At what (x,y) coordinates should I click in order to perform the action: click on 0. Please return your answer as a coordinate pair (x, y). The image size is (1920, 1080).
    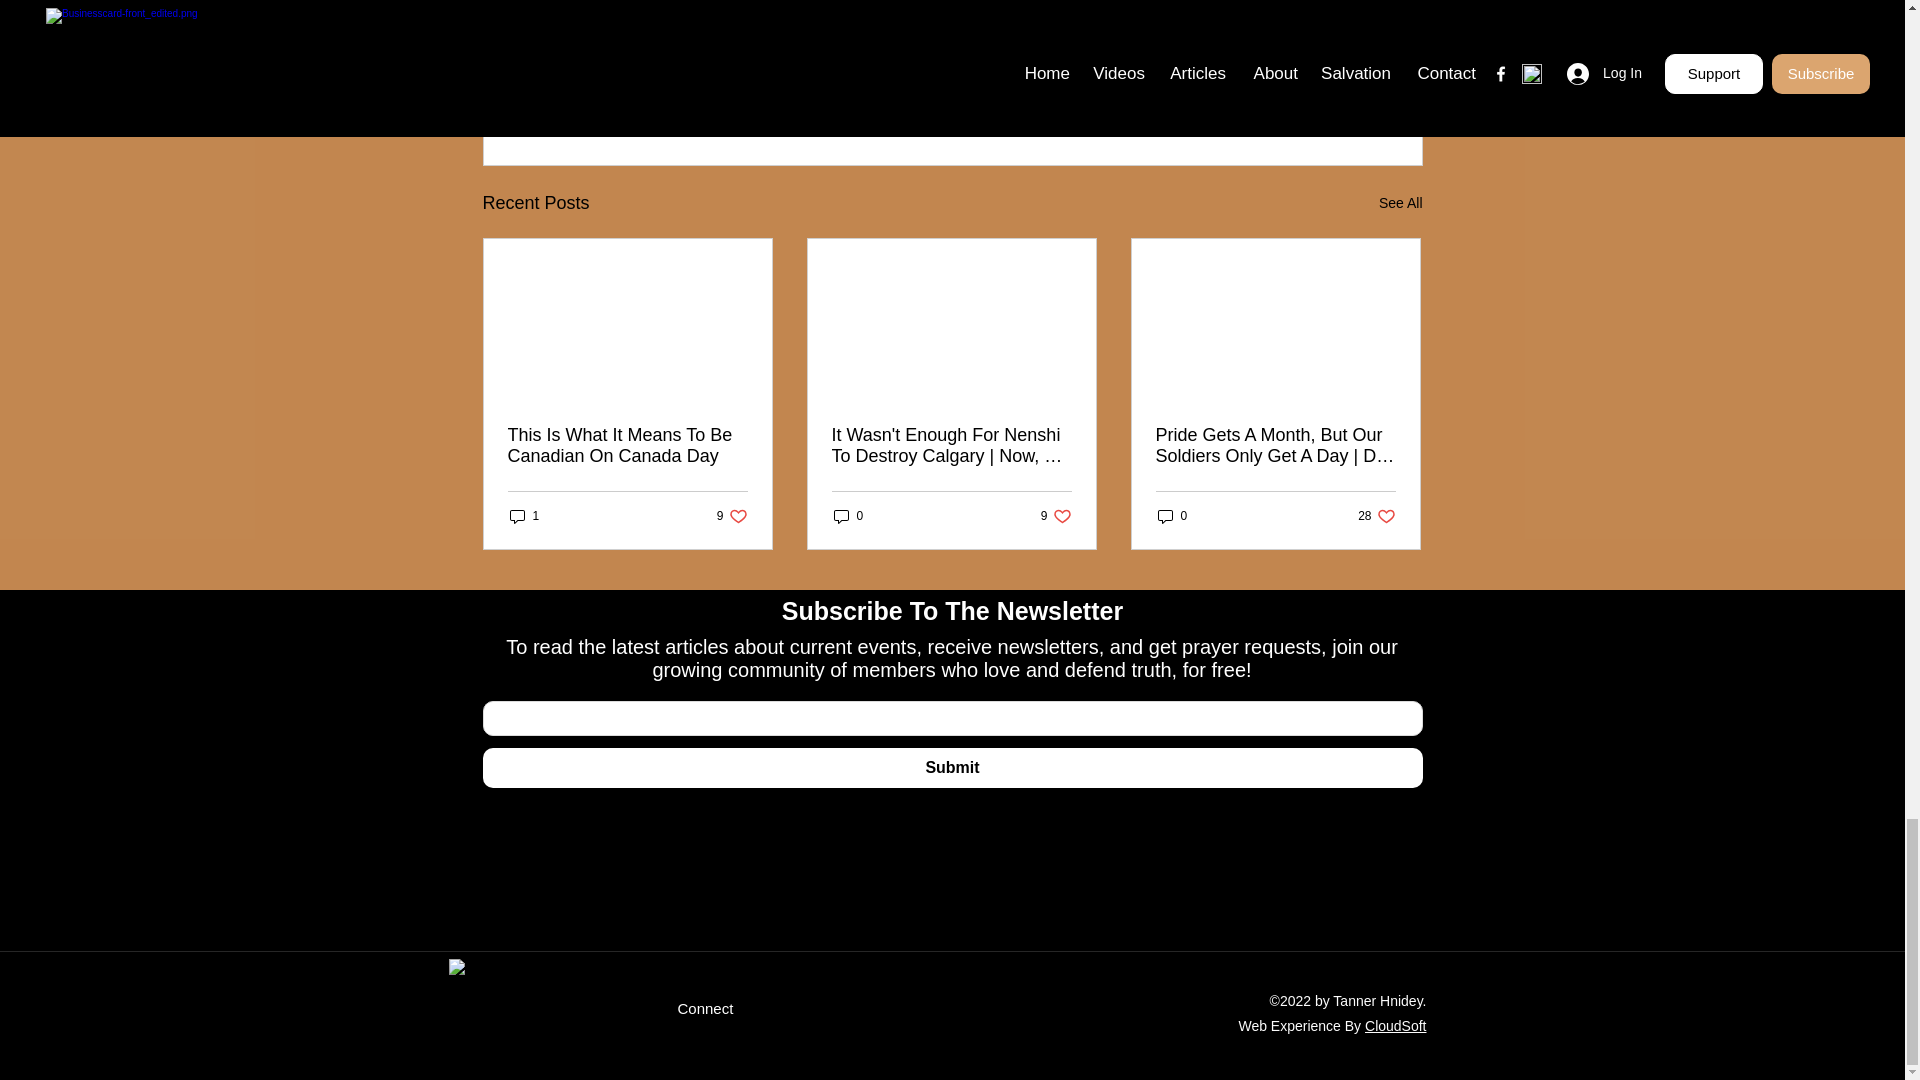
    Looking at the image, I should click on (1400, 204).